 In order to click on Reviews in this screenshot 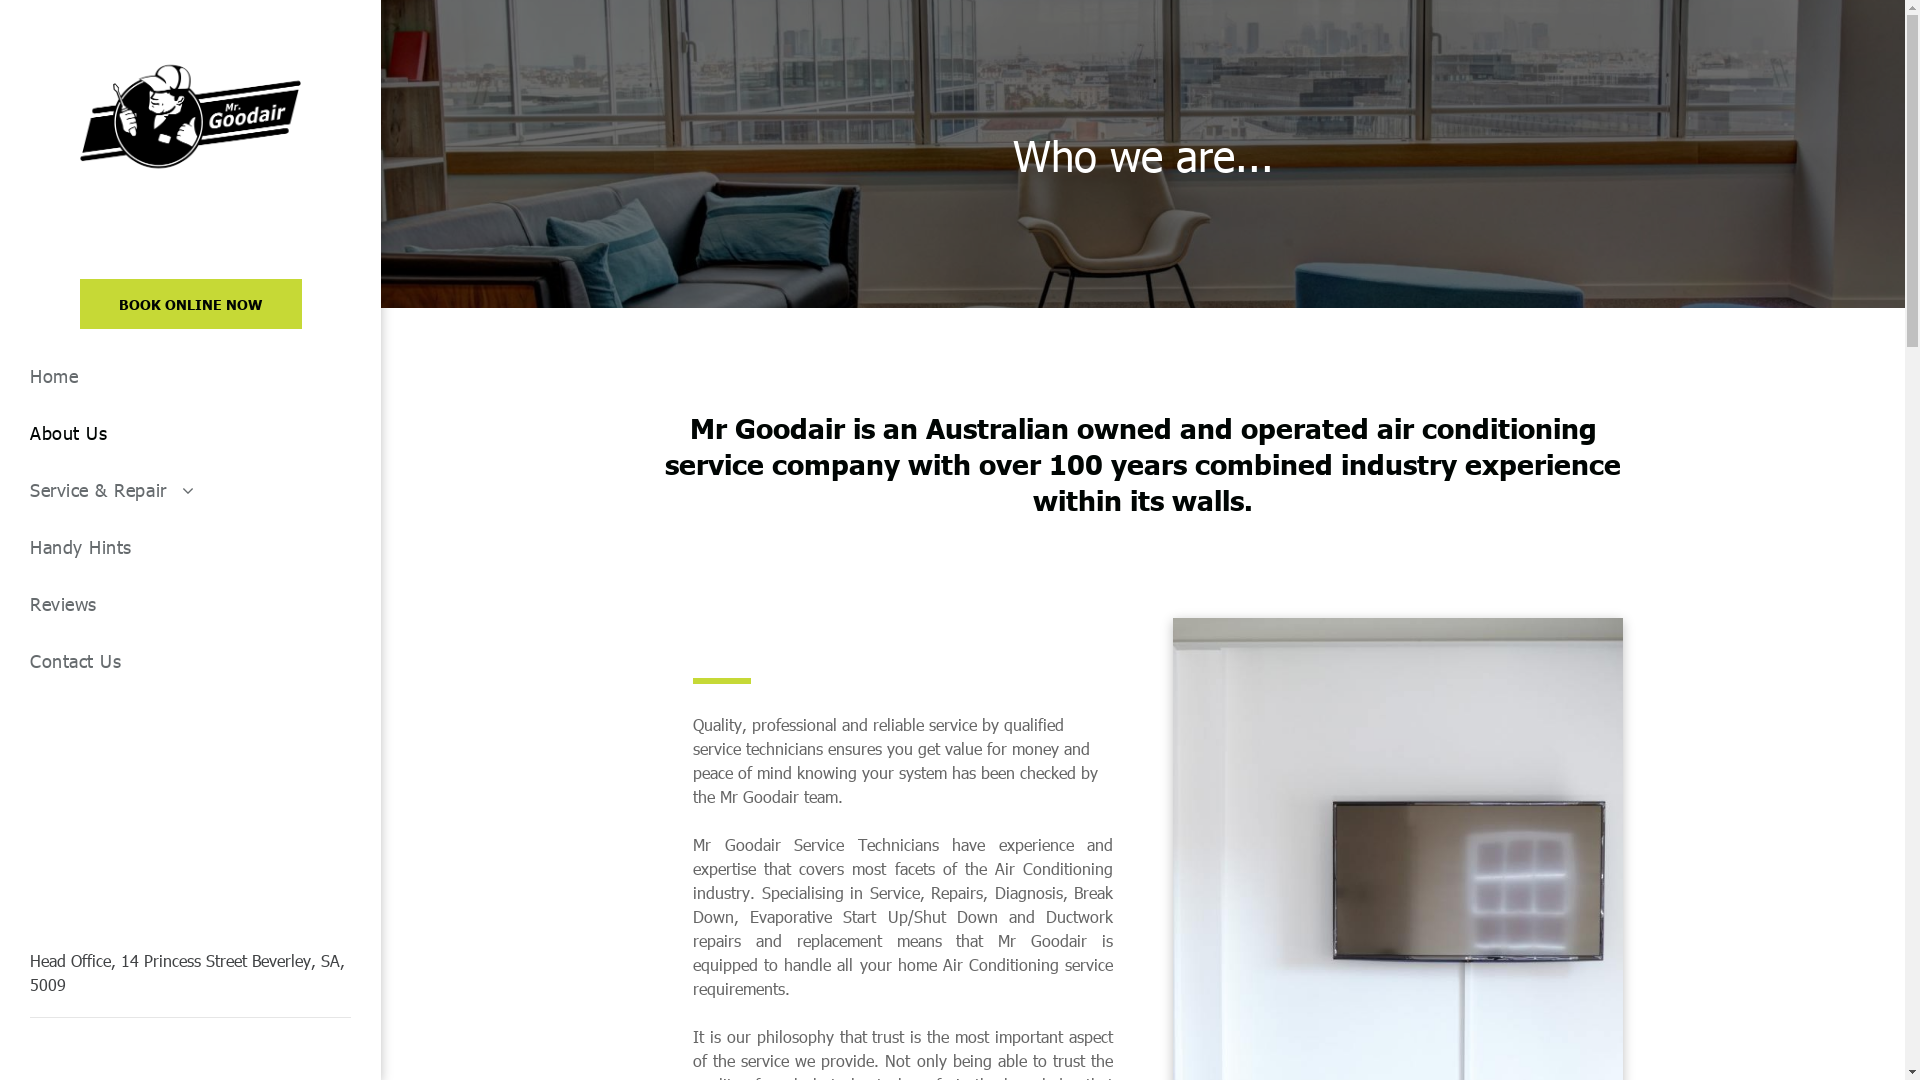, I will do `click(190, 604)`.